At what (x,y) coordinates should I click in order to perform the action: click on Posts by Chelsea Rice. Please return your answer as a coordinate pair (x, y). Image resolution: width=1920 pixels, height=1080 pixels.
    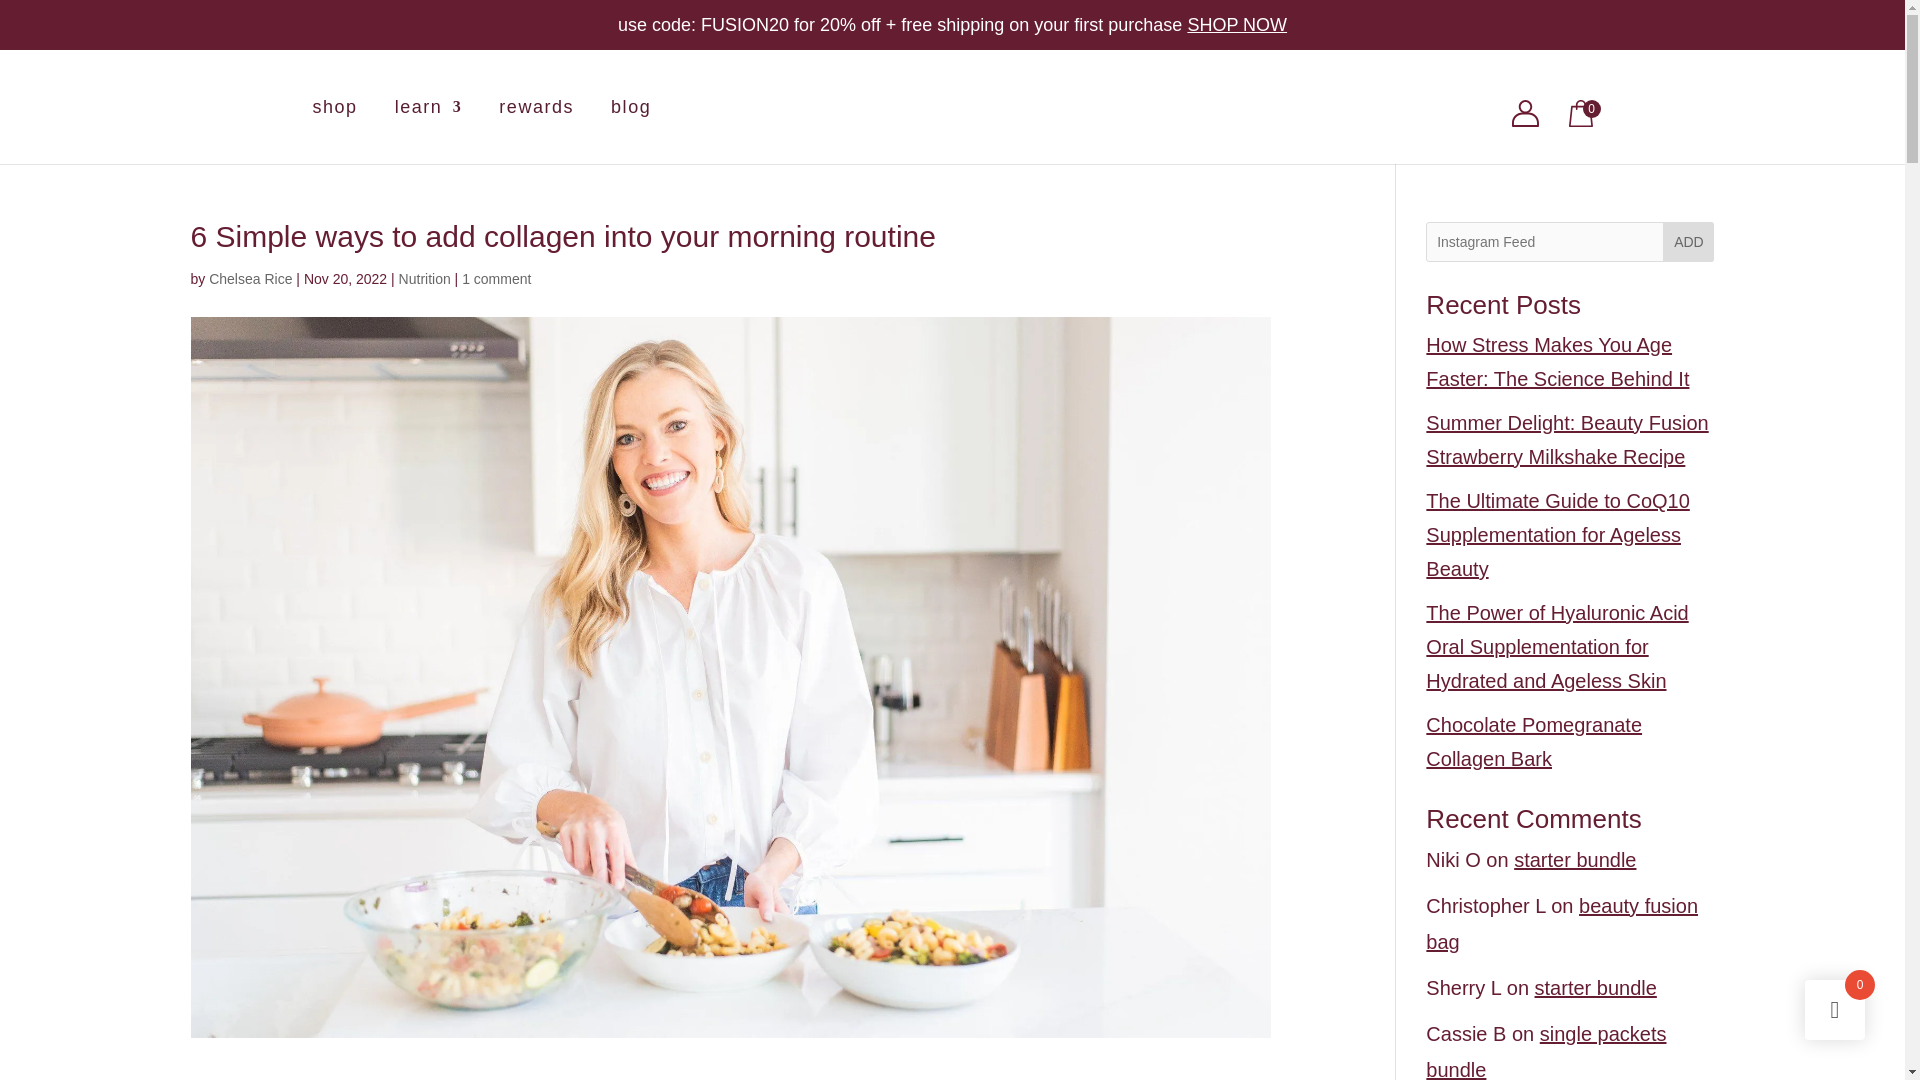
    Looking at the image, I should click on (250, 279).